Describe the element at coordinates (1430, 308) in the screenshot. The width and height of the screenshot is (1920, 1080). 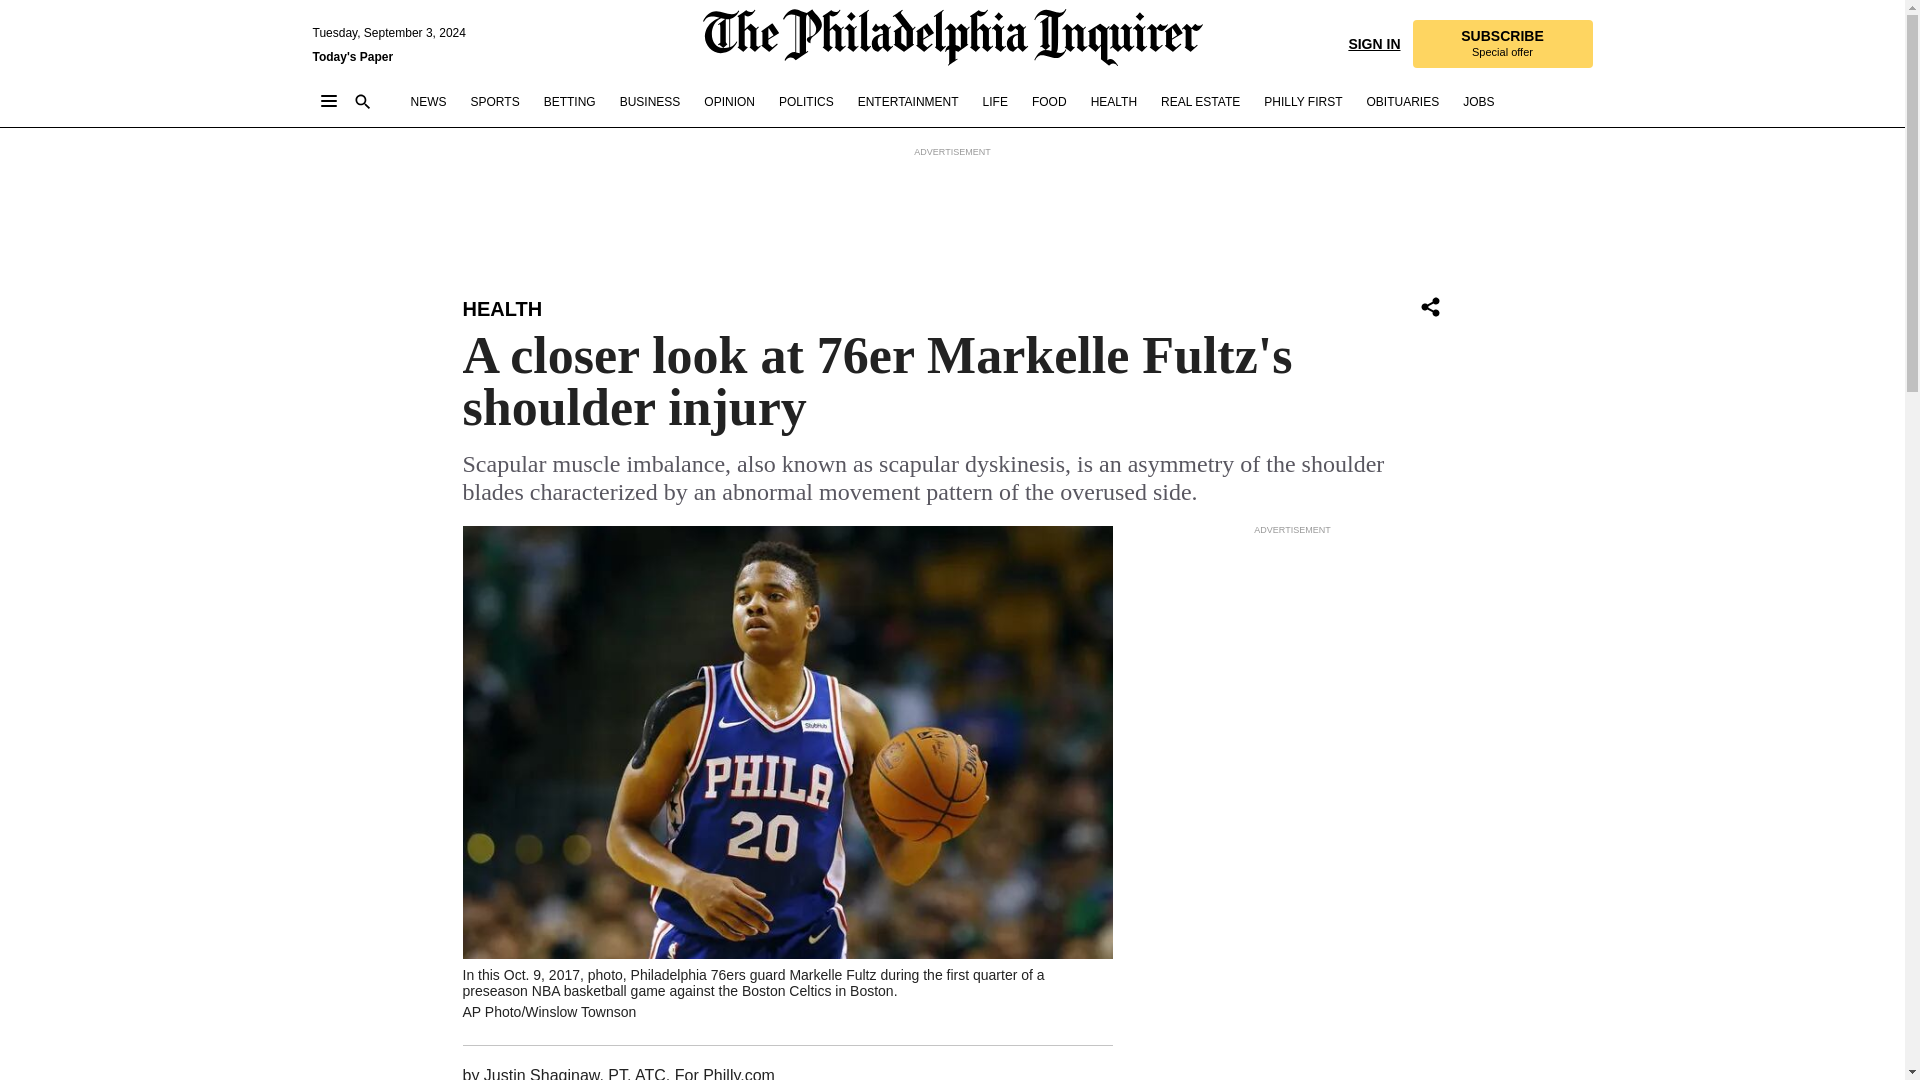
I see `Share Icon` at that location.